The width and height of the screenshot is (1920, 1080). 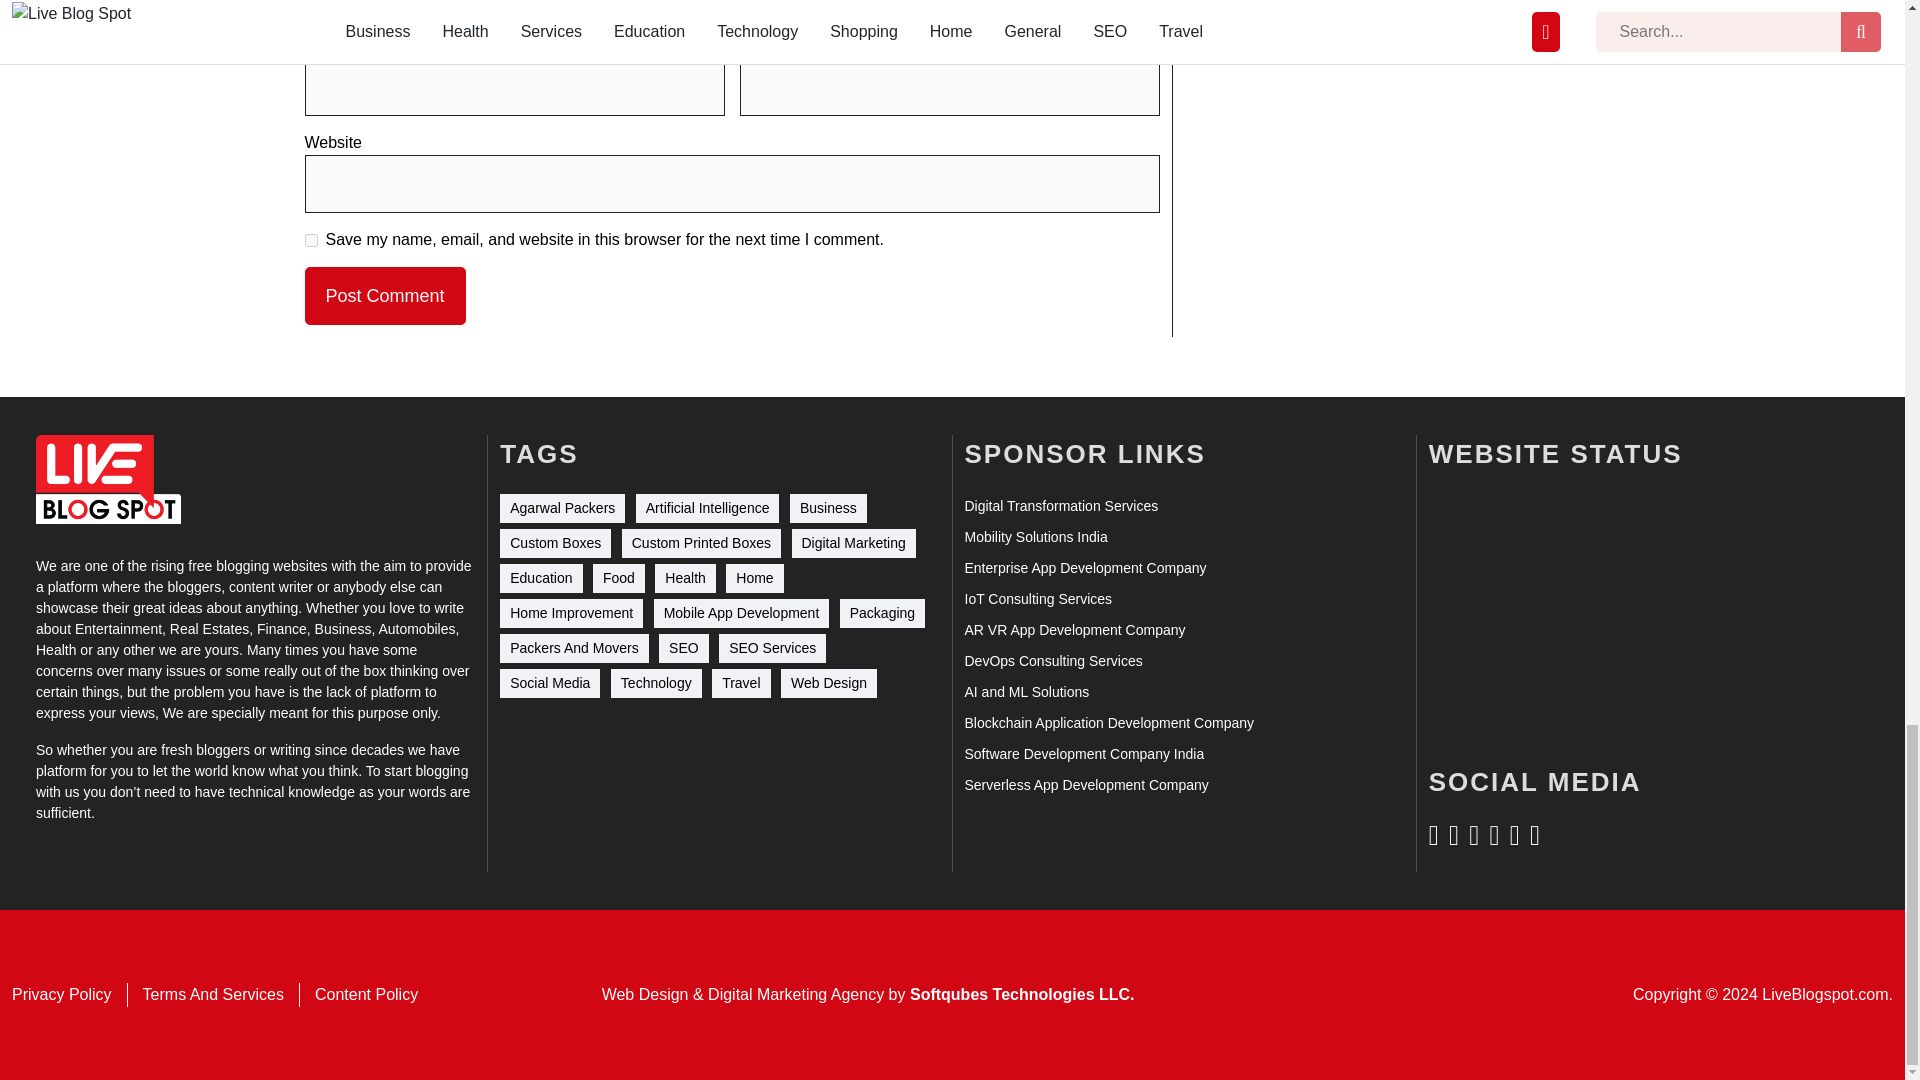 What do you see at coordinates (1074, 630) in the screenshot?
I see `AR VR App Development Company` at bounding box center [1074, 630].